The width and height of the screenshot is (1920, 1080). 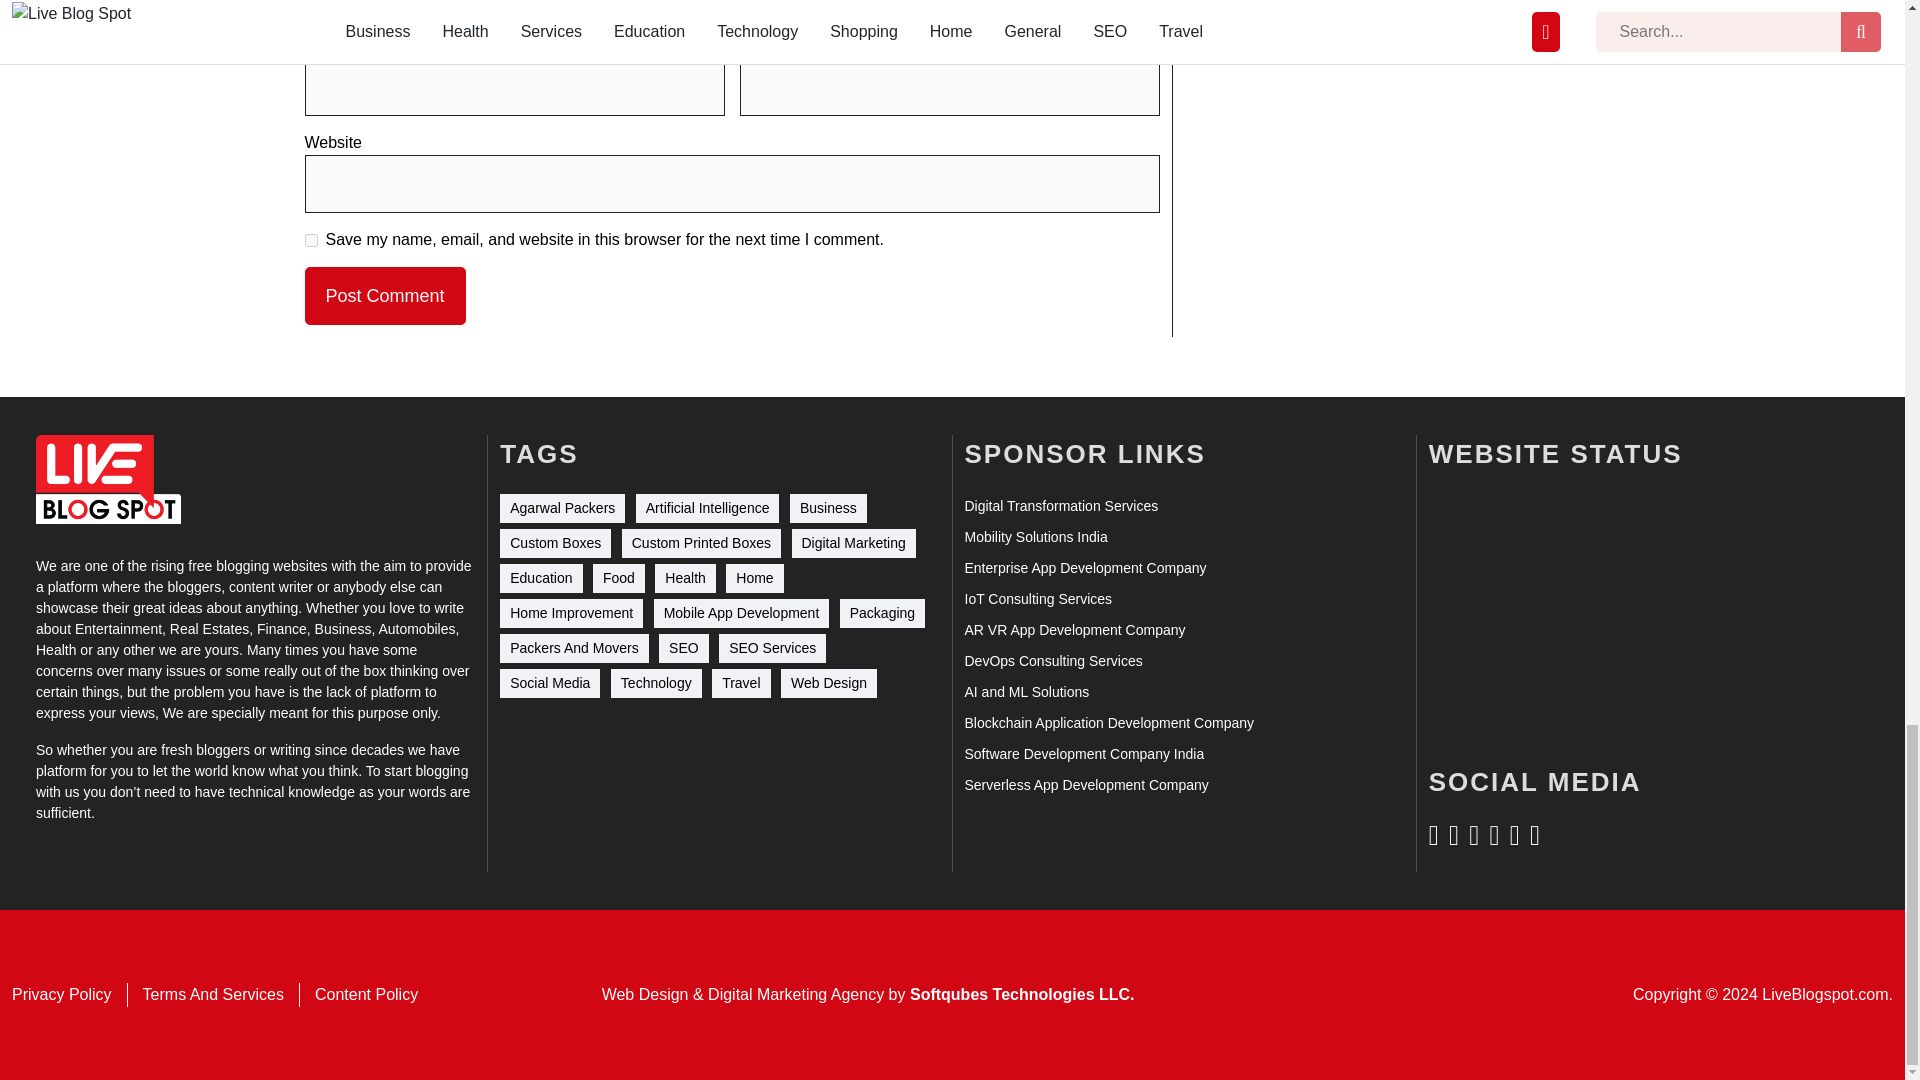 What do you see at coordinates (1074, 630) in the screenshot?
I see `AR VR App Development Company` at bounding box center [1074, 630].